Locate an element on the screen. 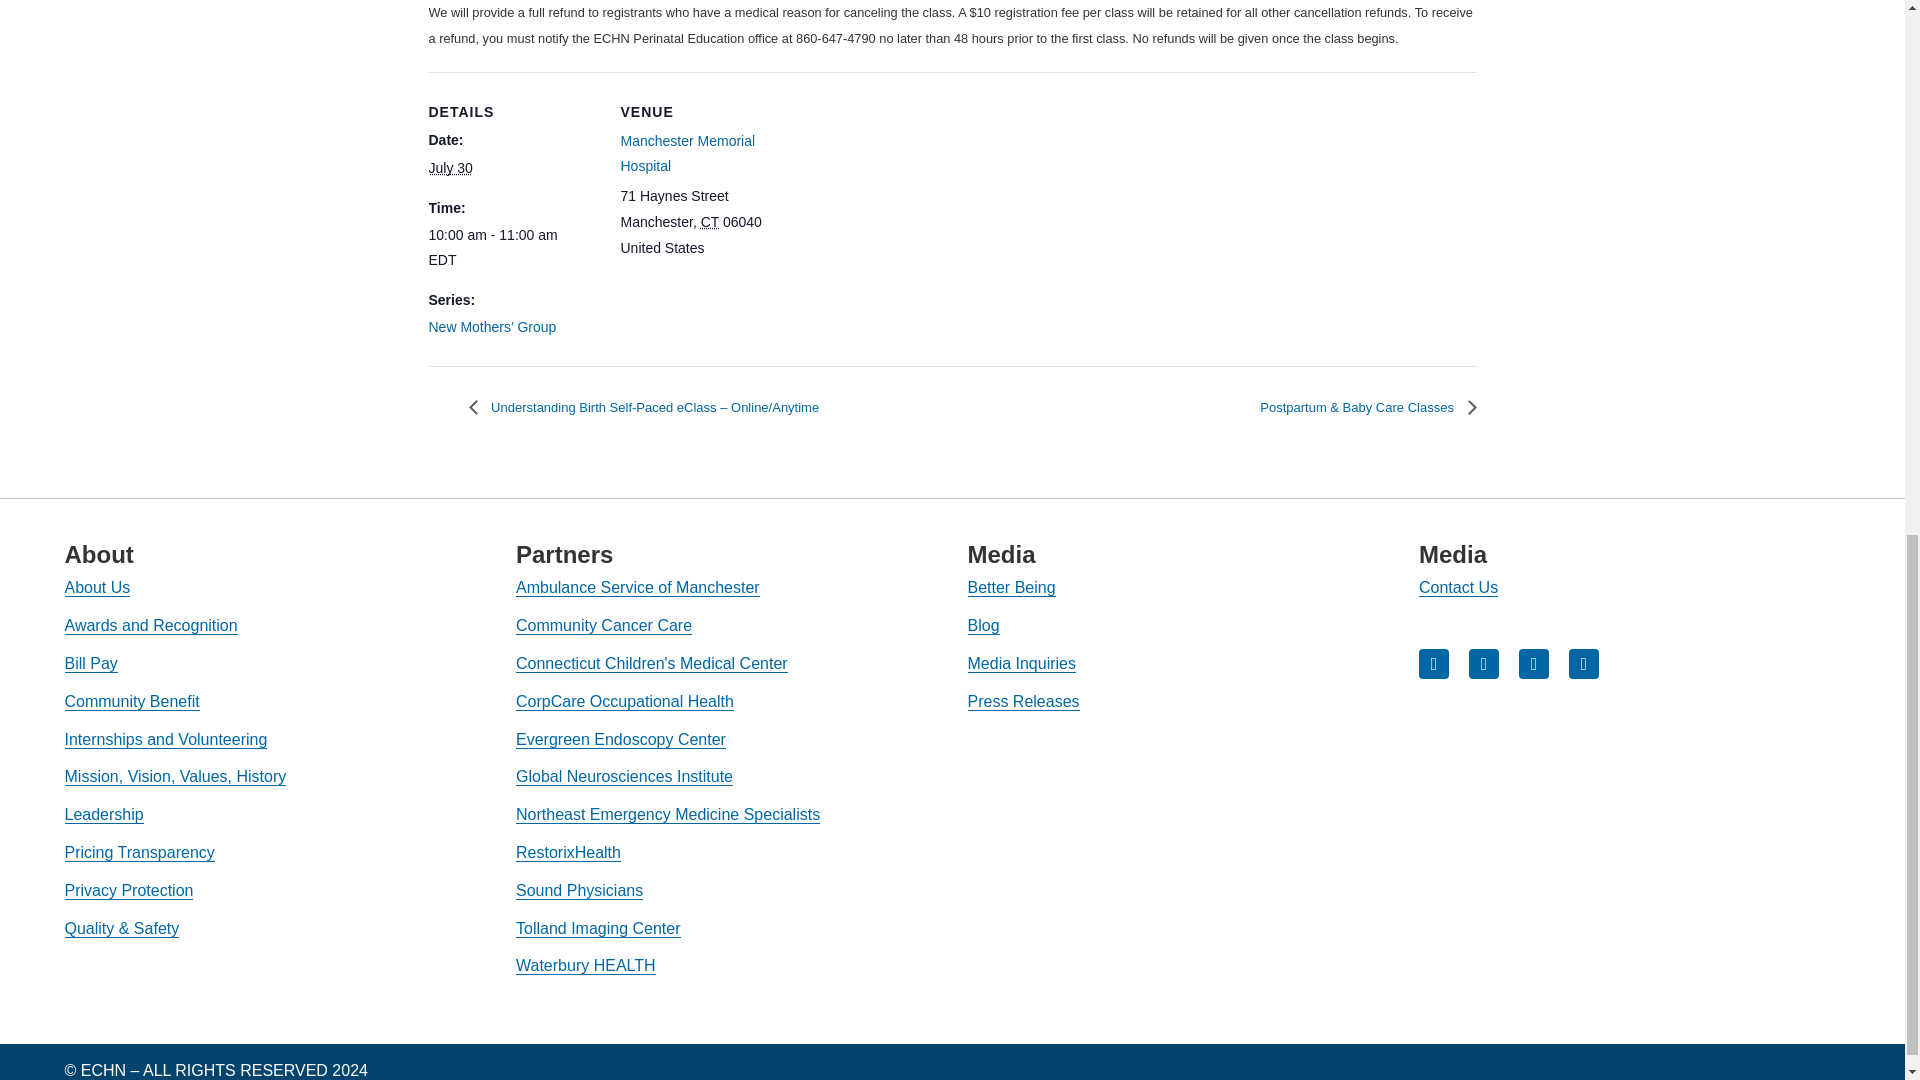 This screenshot has width=1920, height=1080. Connecticut is located at coordinates (709, 222).